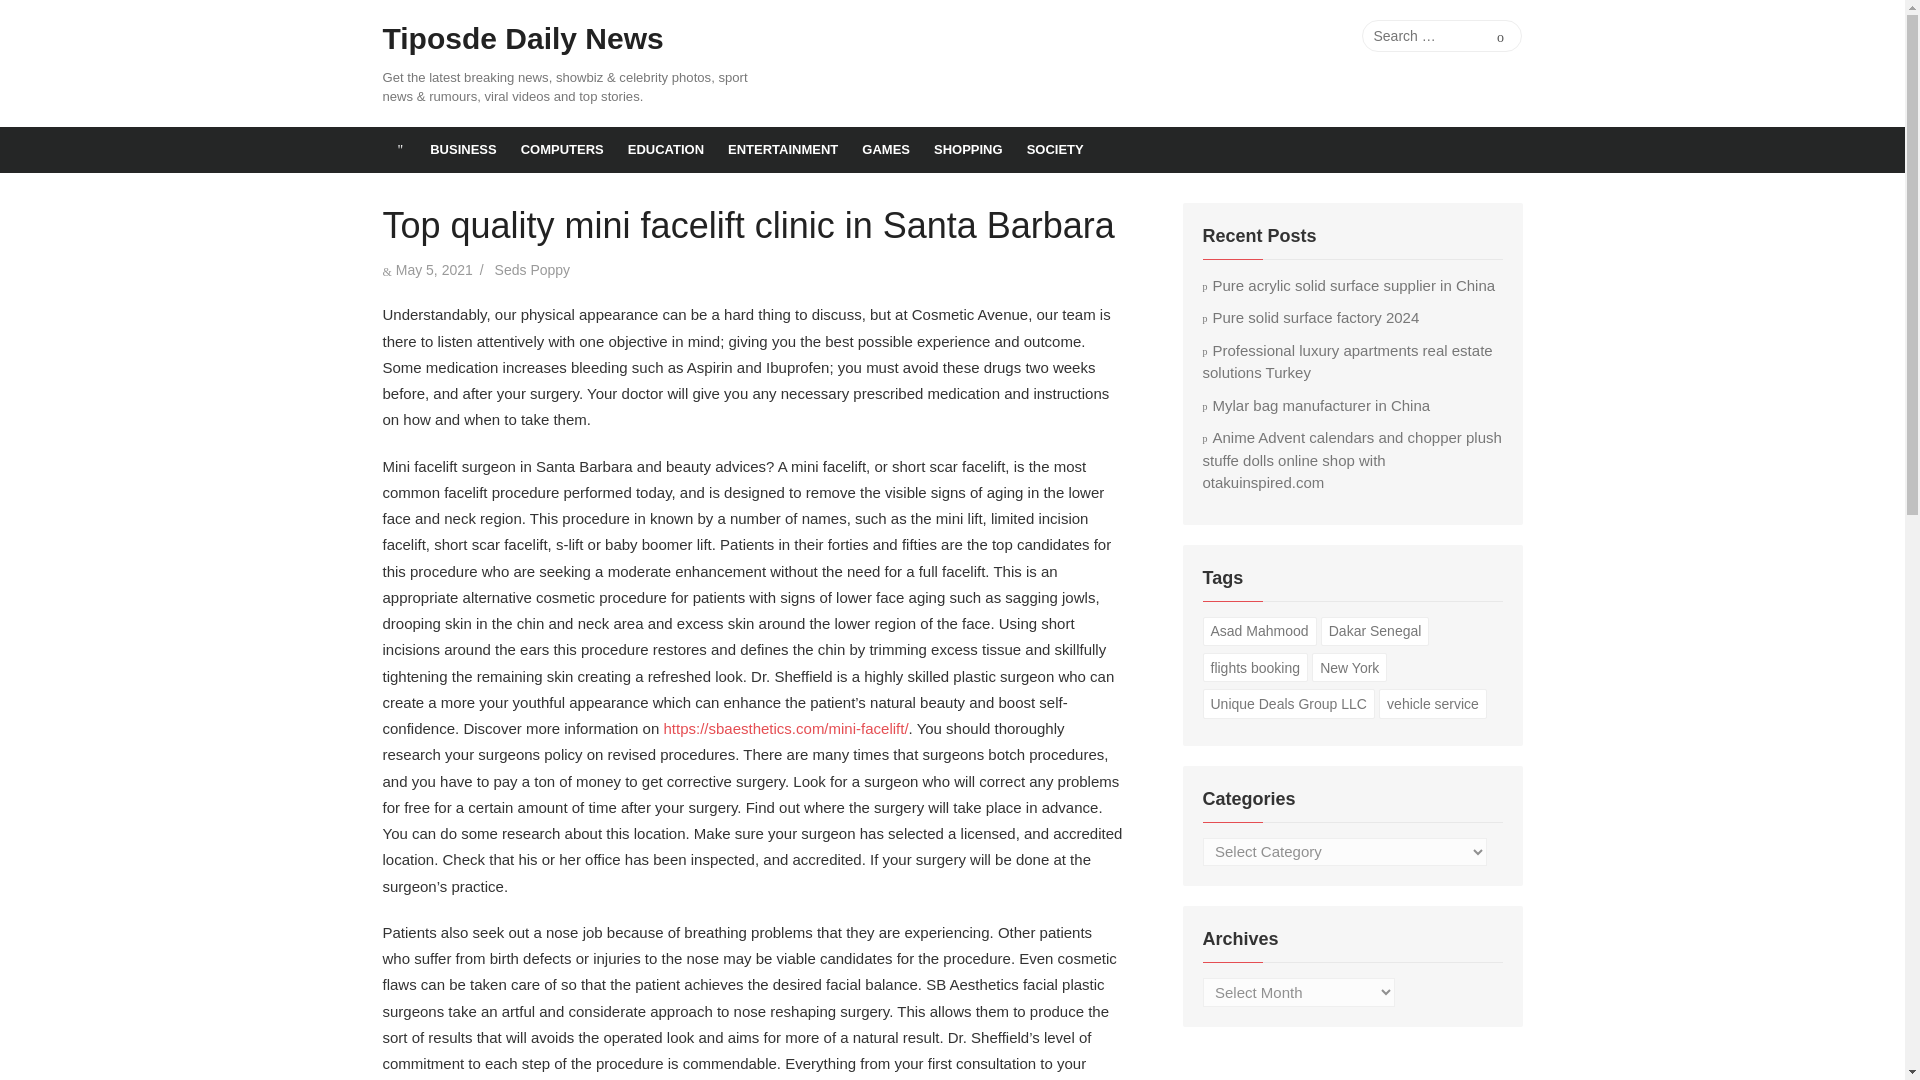 The image size is (1920, 1080). What do you see at coordinates (562, 150) in the screenshot?
I see `COMPUTERS` at bounding box center [562, 150].